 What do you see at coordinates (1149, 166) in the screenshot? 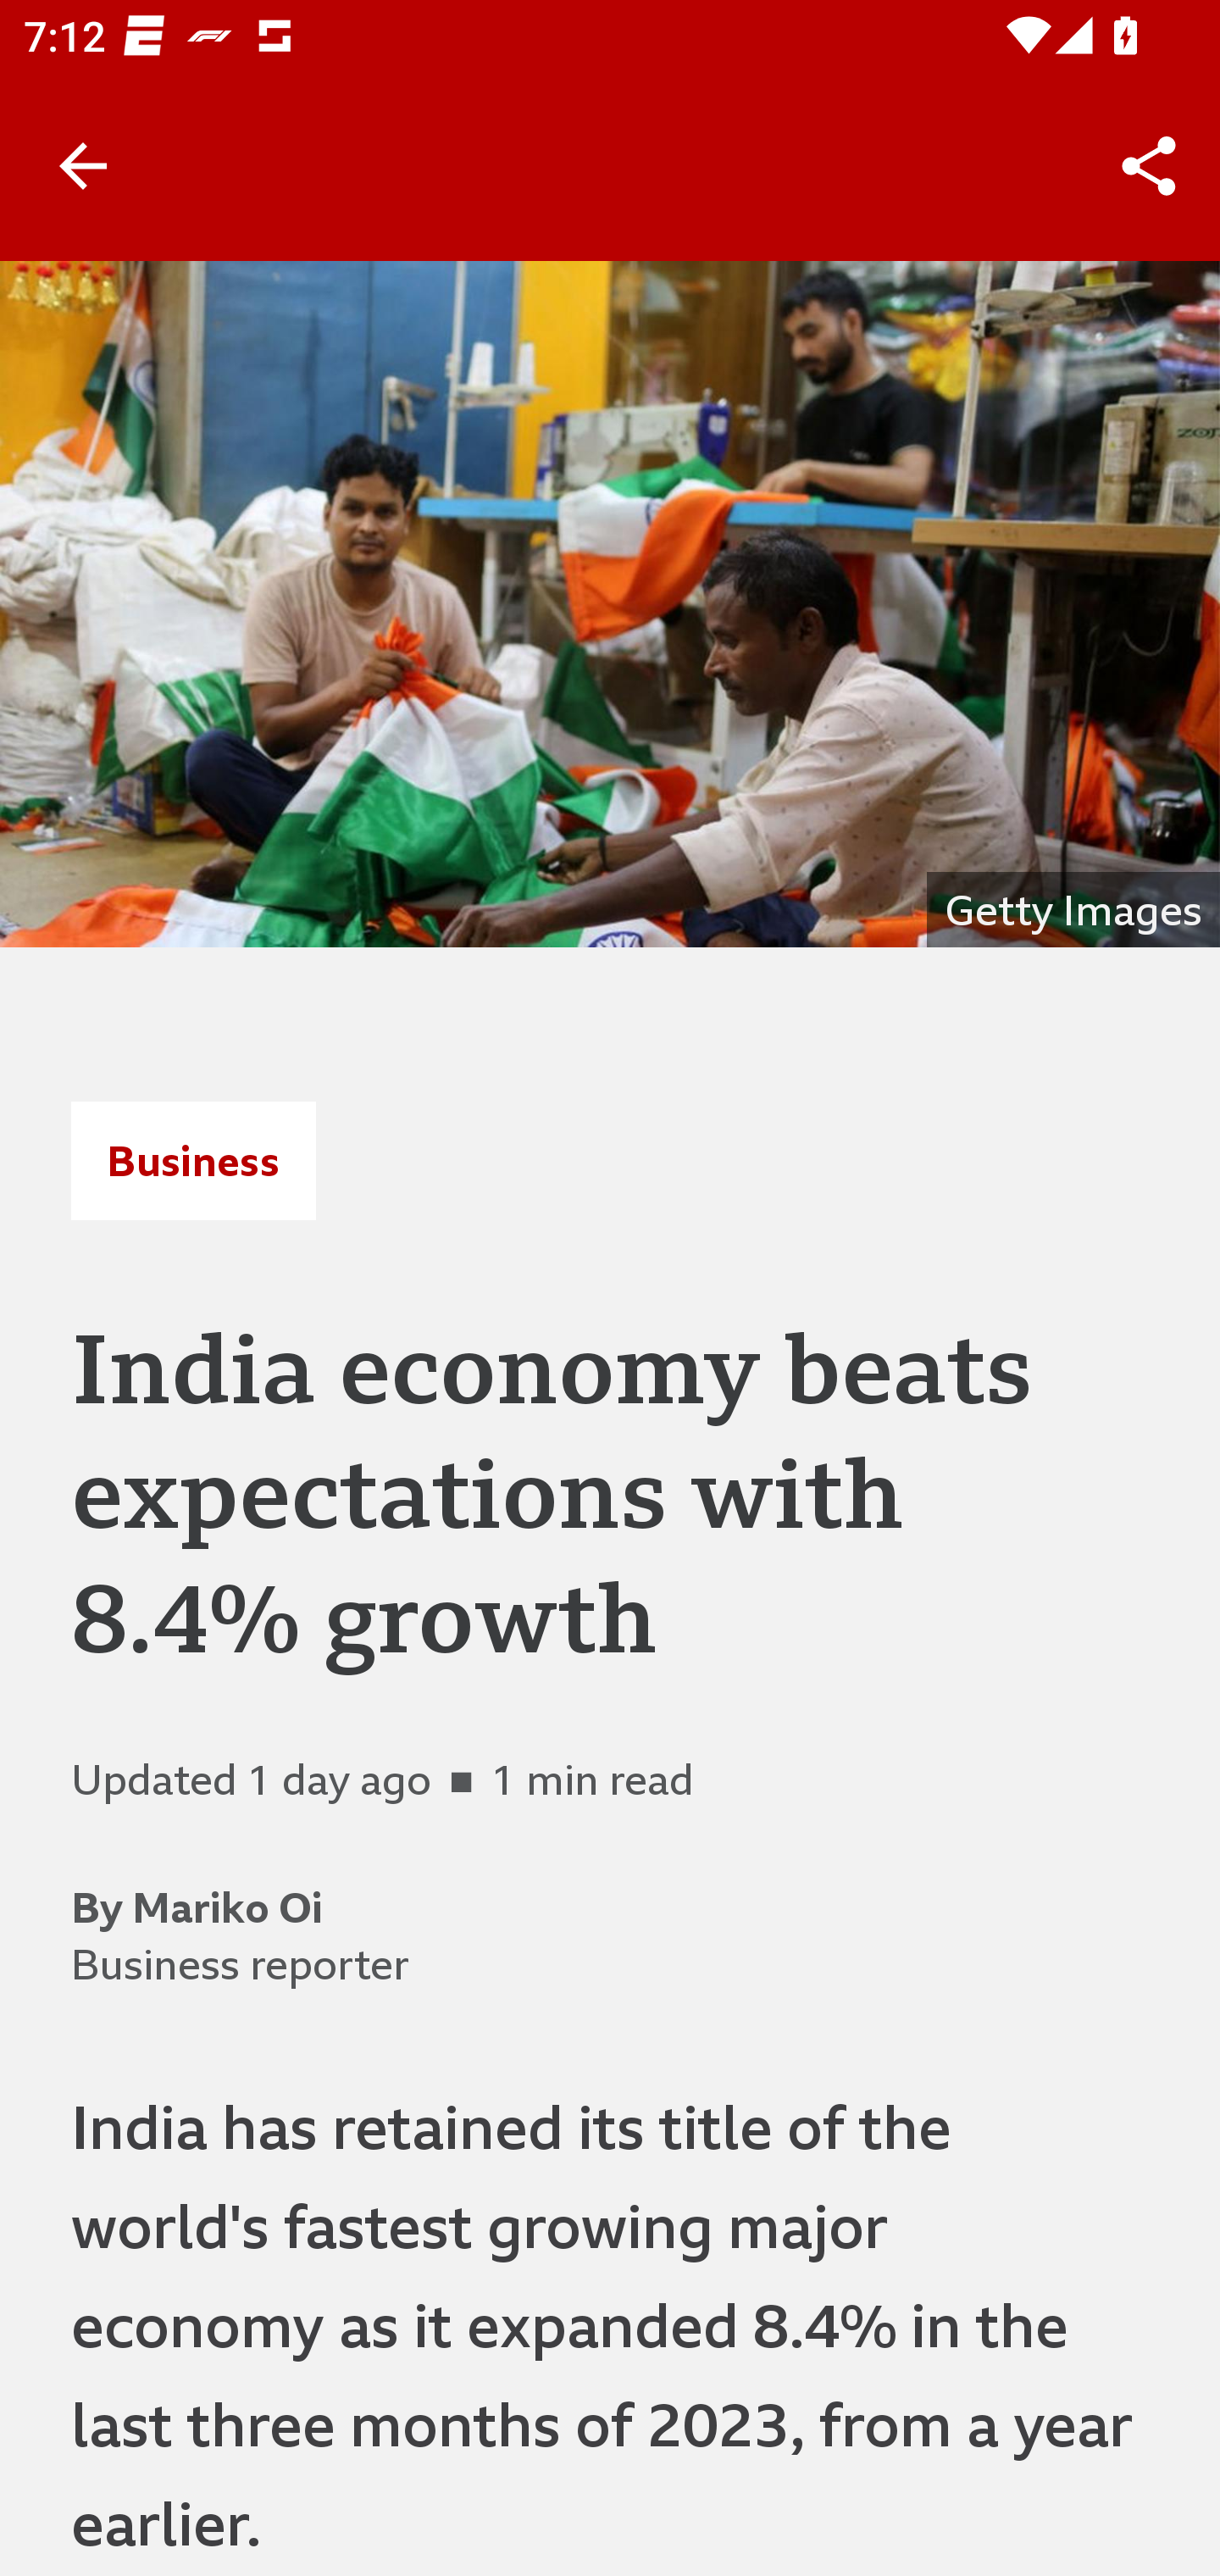
I see `Share` at bounding box center [1149, 166].